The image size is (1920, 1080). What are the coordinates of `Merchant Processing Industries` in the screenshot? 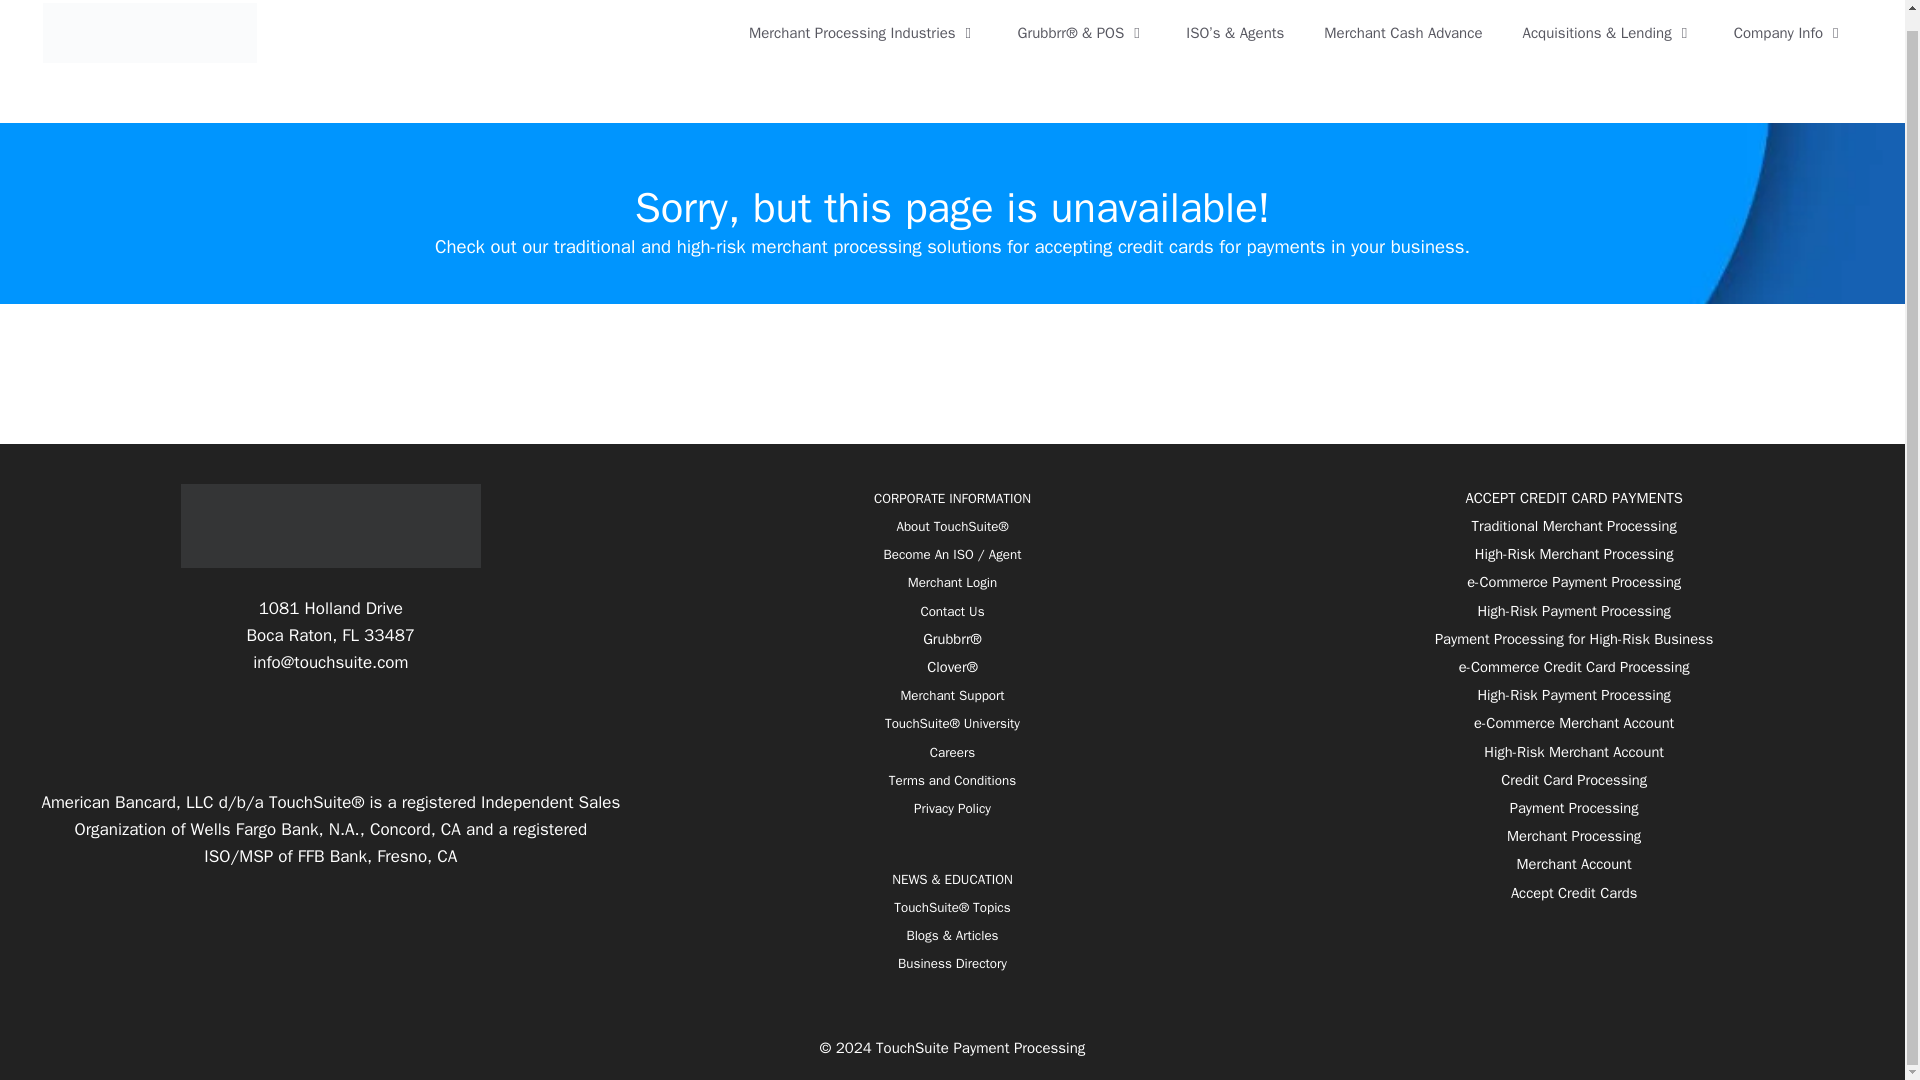 It's located at (864, 32).